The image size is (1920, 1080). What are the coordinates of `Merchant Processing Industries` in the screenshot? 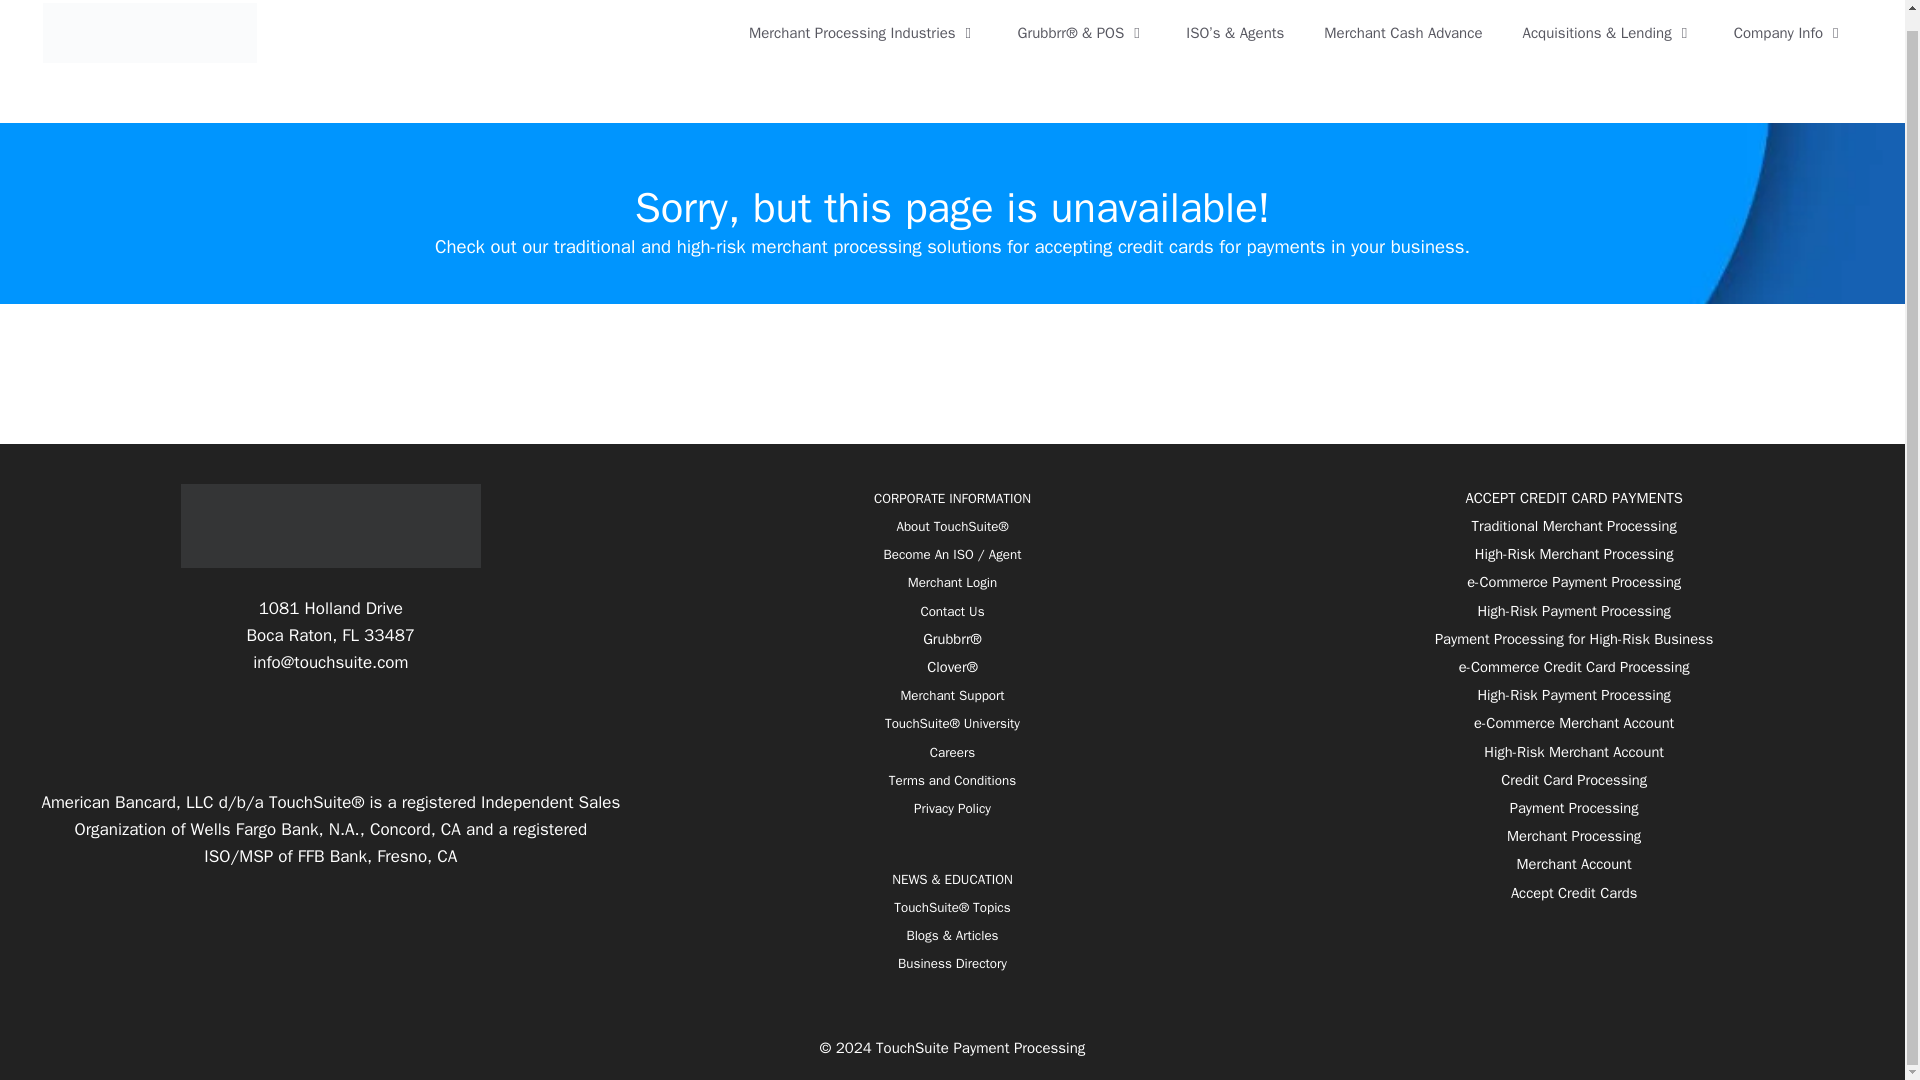 It's located at (864, 32).